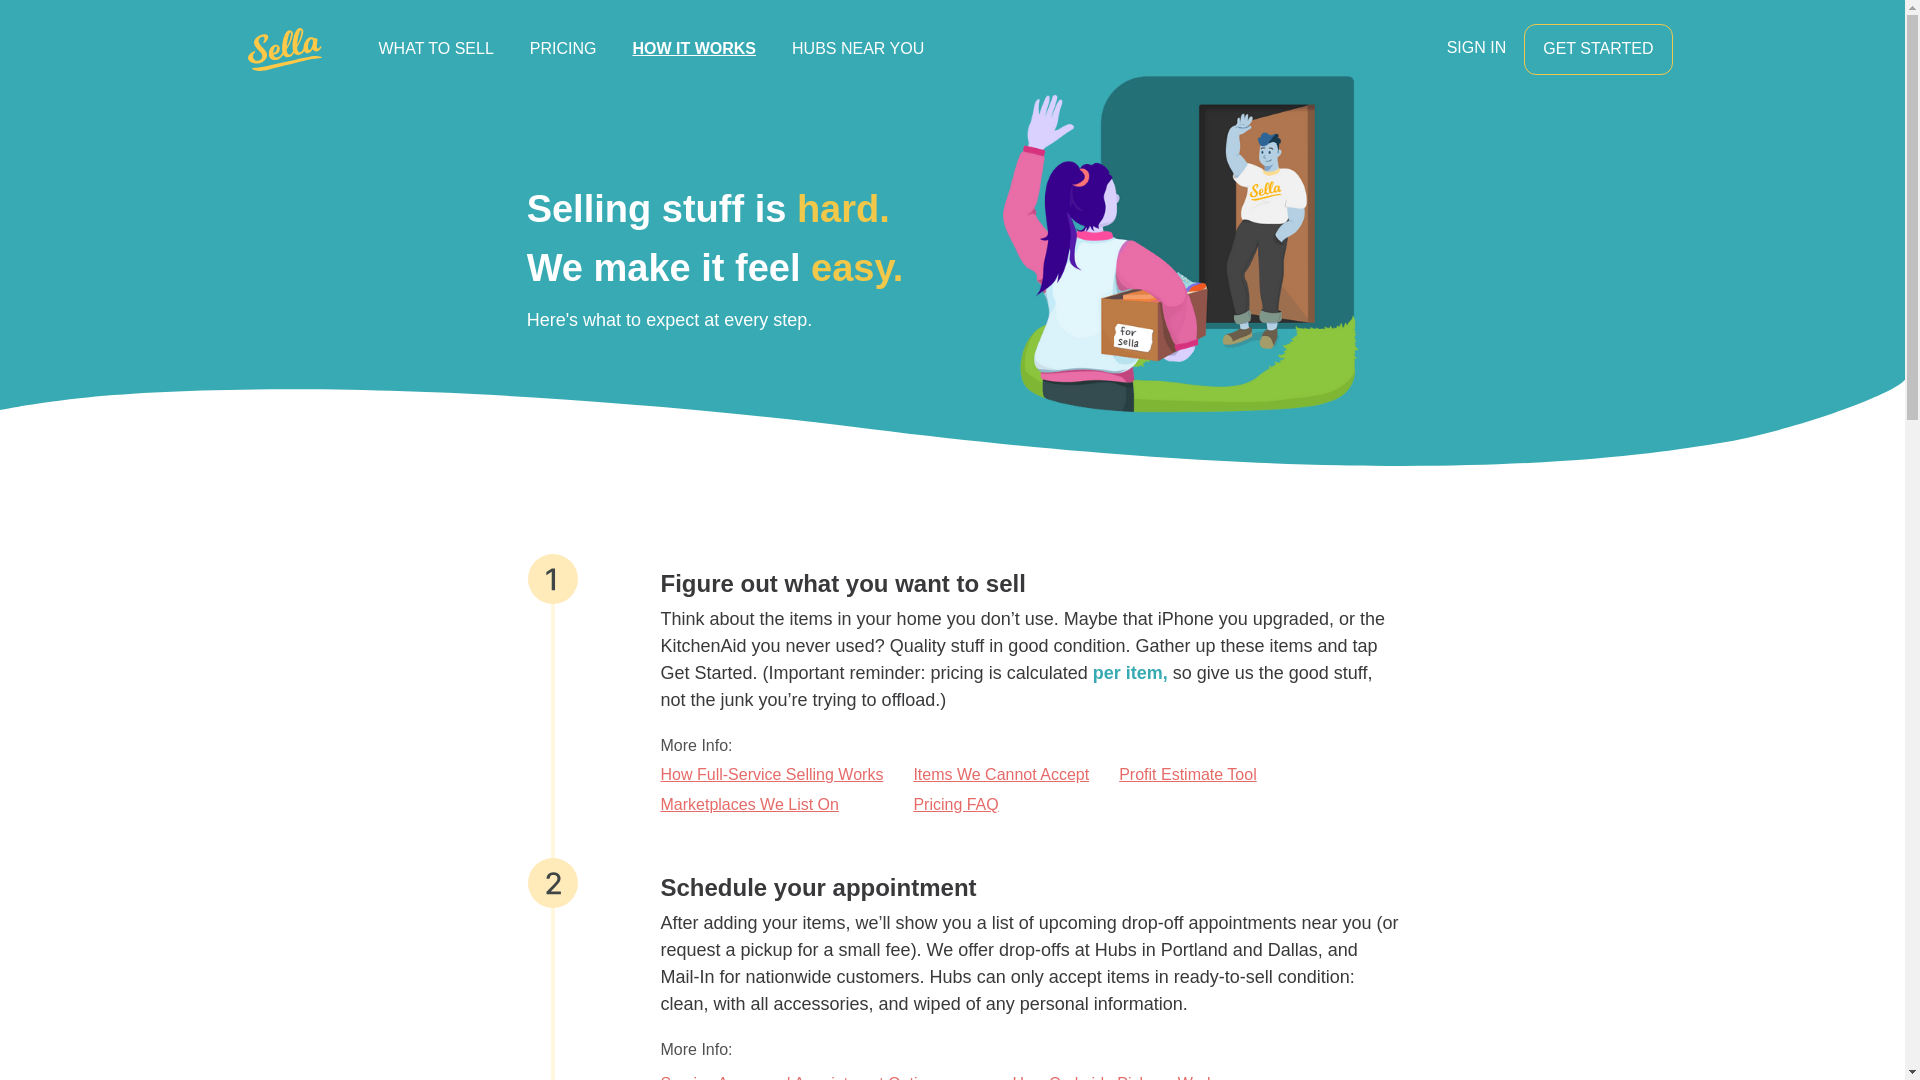 This screenshot has width=1920, height=1080. I want to click on SIGN IN, so click(1476, 48).